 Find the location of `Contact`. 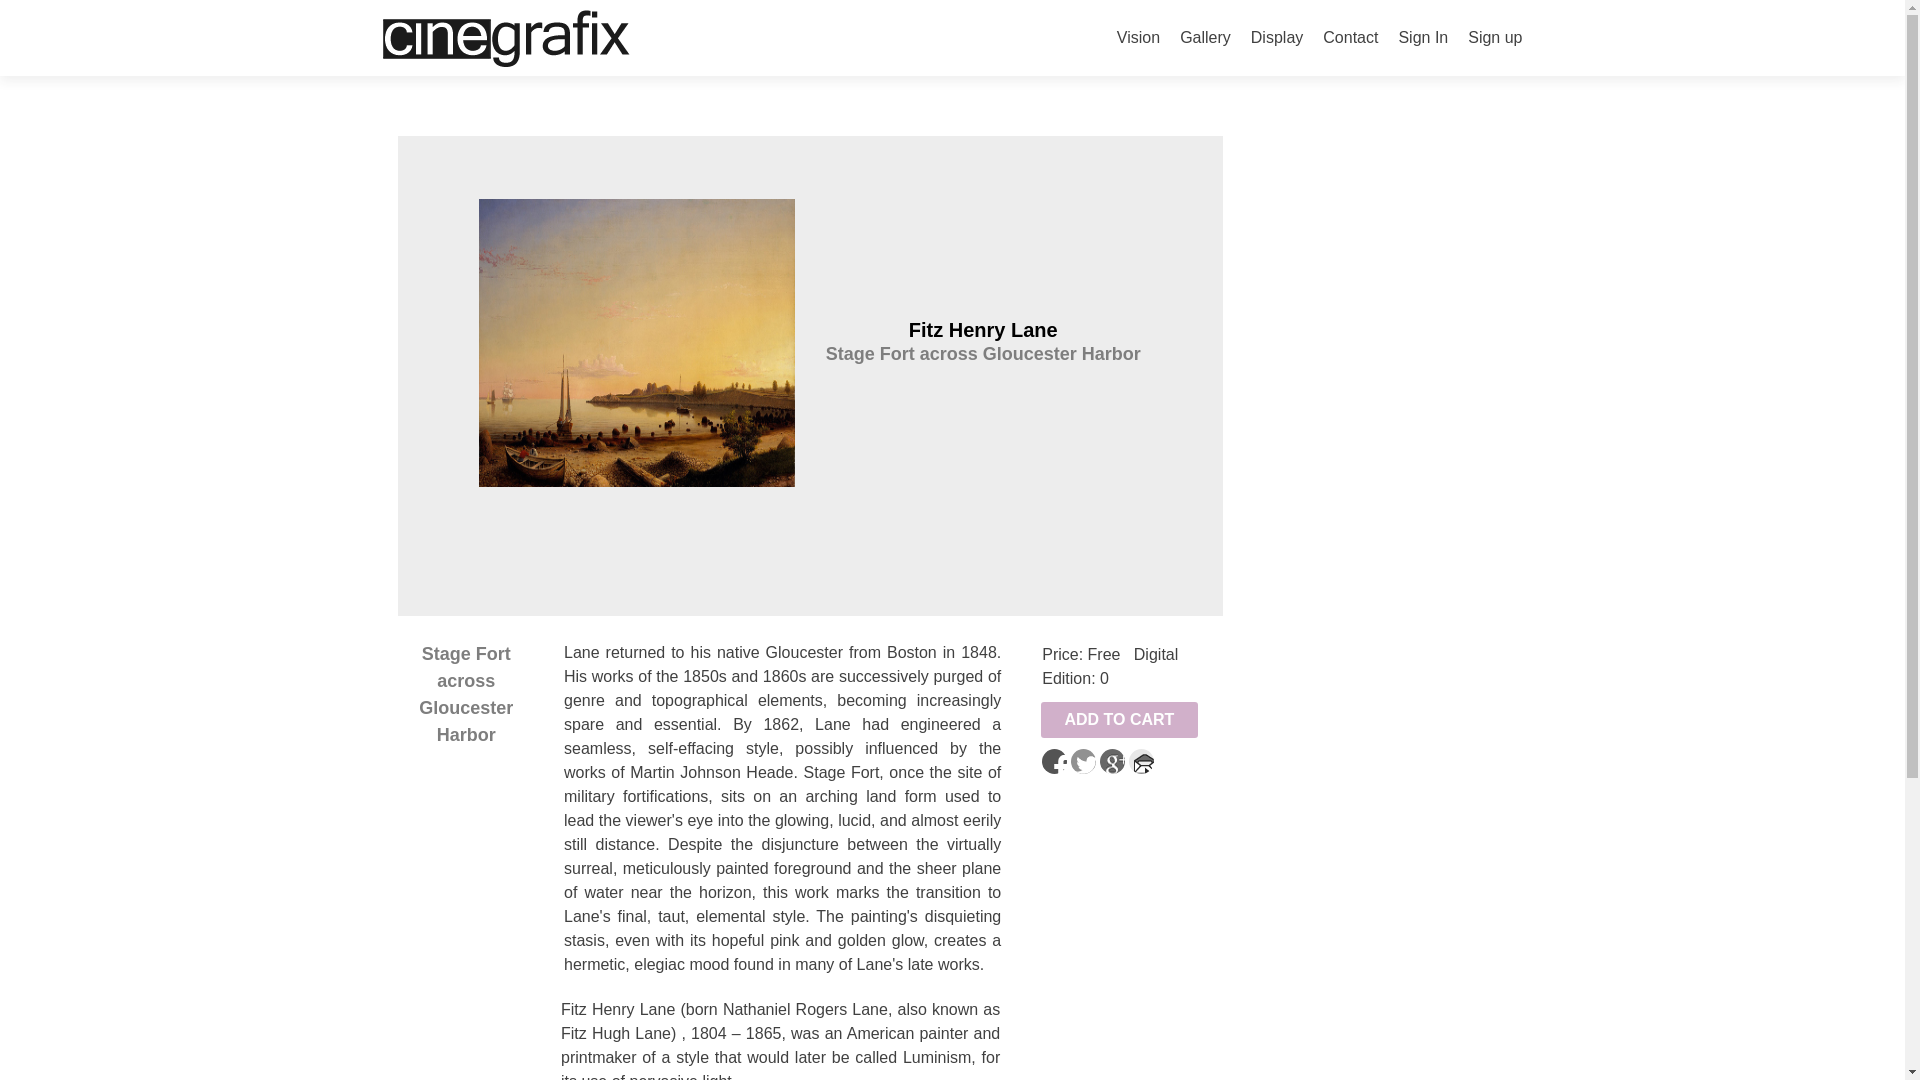

Contact is located at coordinates (1350, 38).